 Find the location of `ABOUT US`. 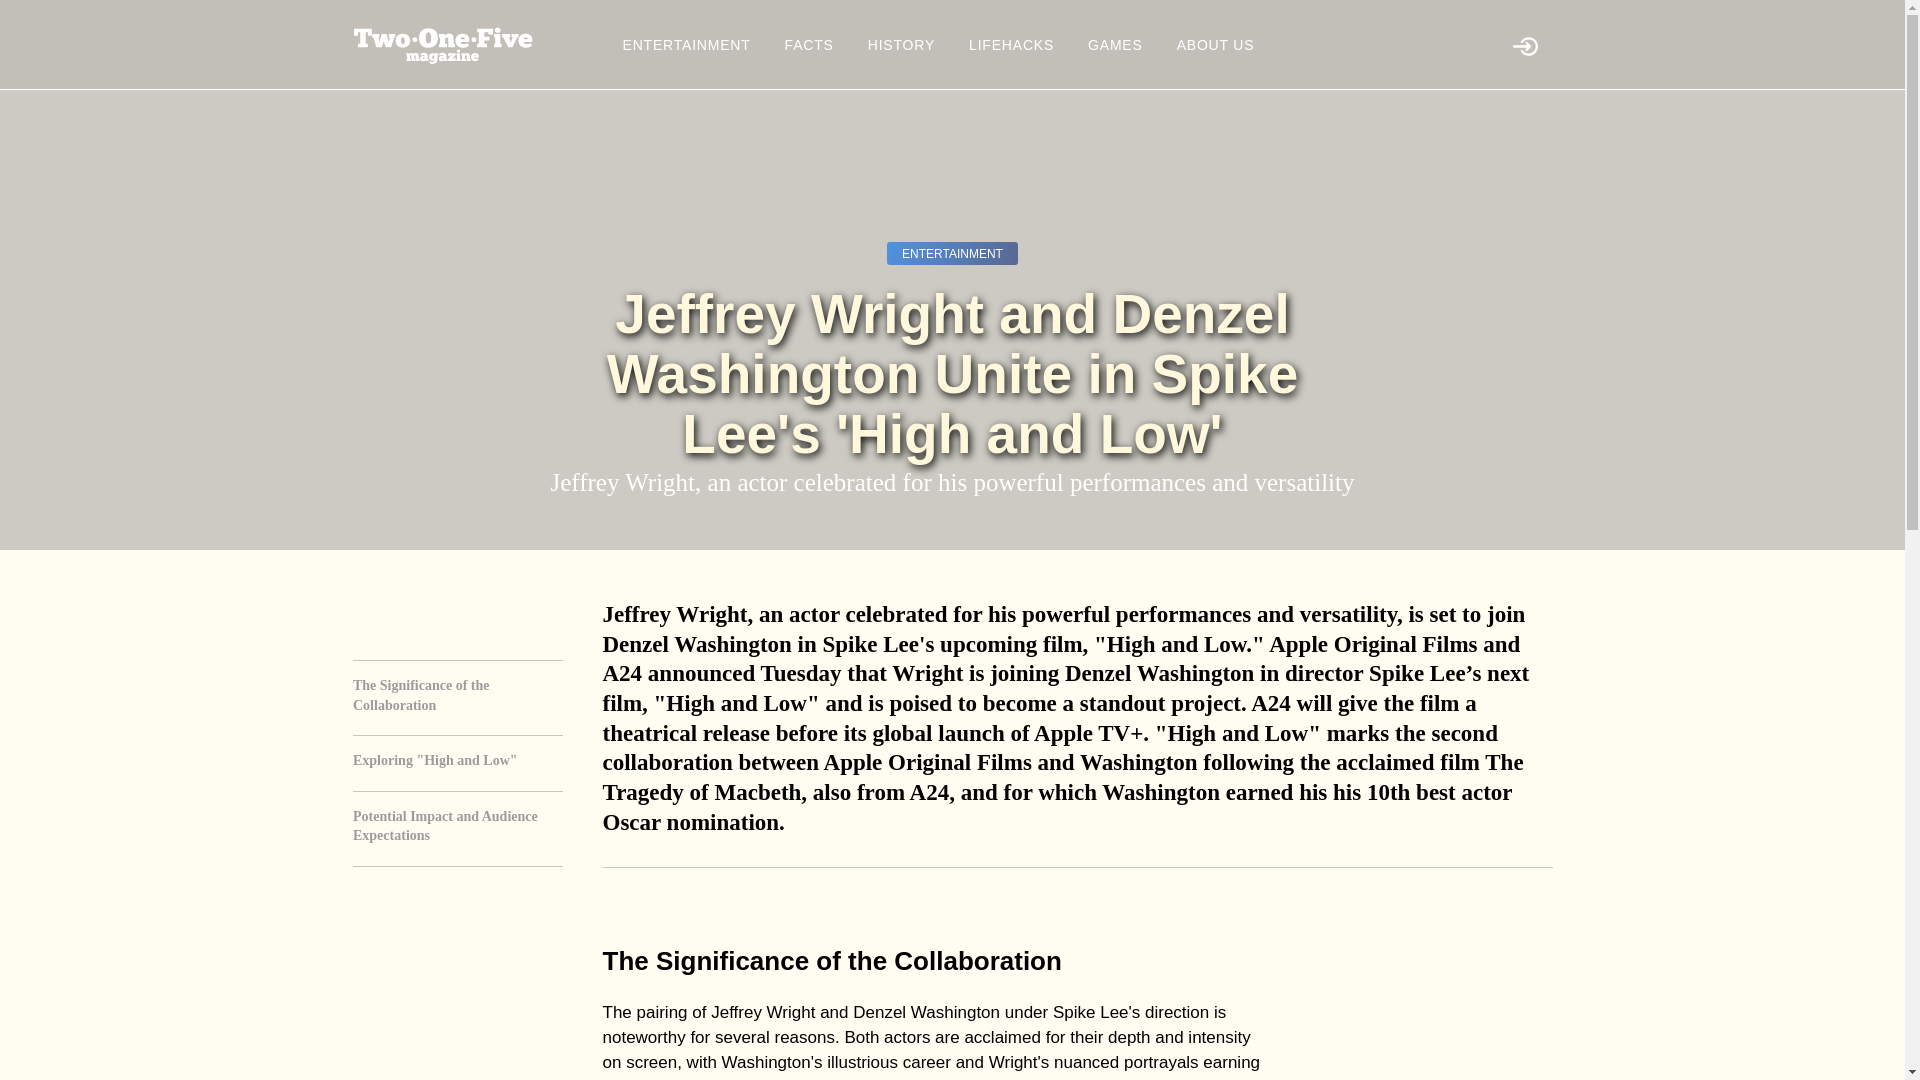

ABOUT US is located at coordinates (1216, 44).